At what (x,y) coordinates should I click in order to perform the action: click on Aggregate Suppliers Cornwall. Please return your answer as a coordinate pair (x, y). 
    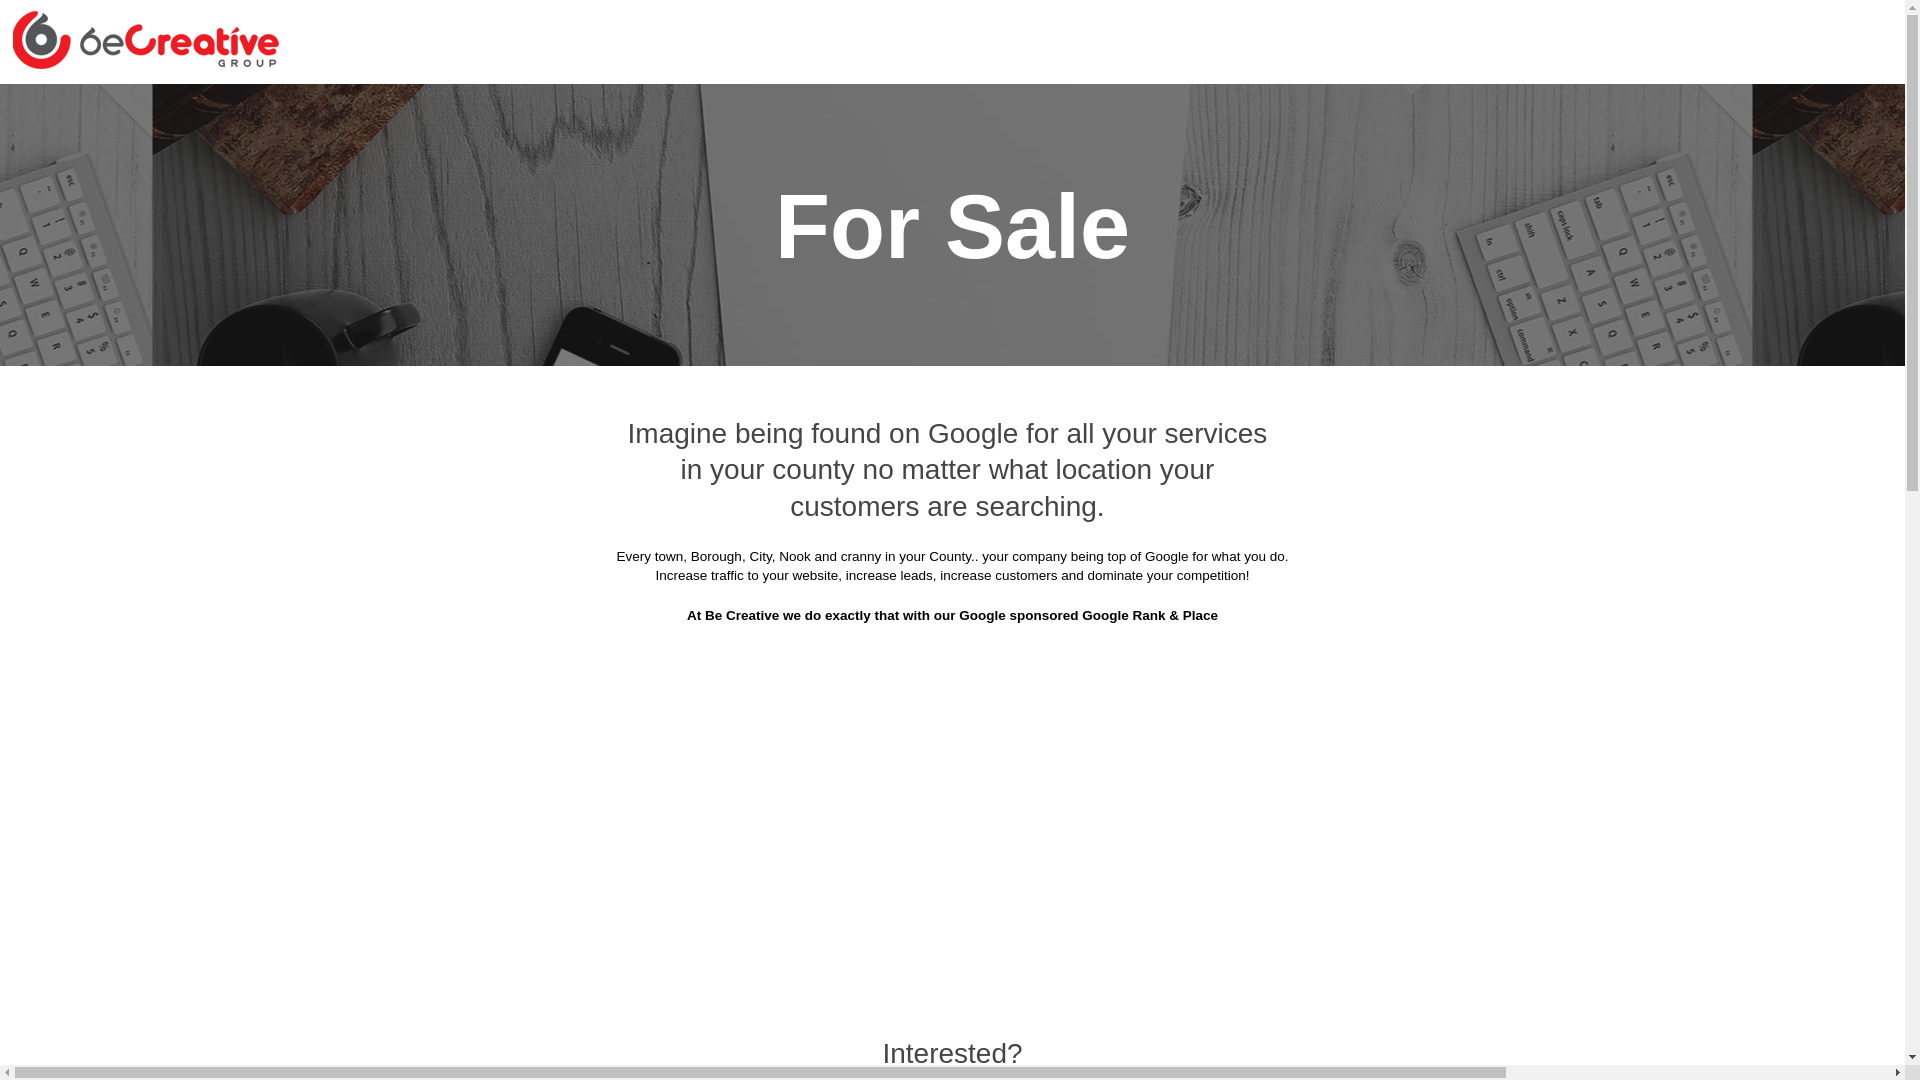
    Looking at the image, I should click on (644, 110).